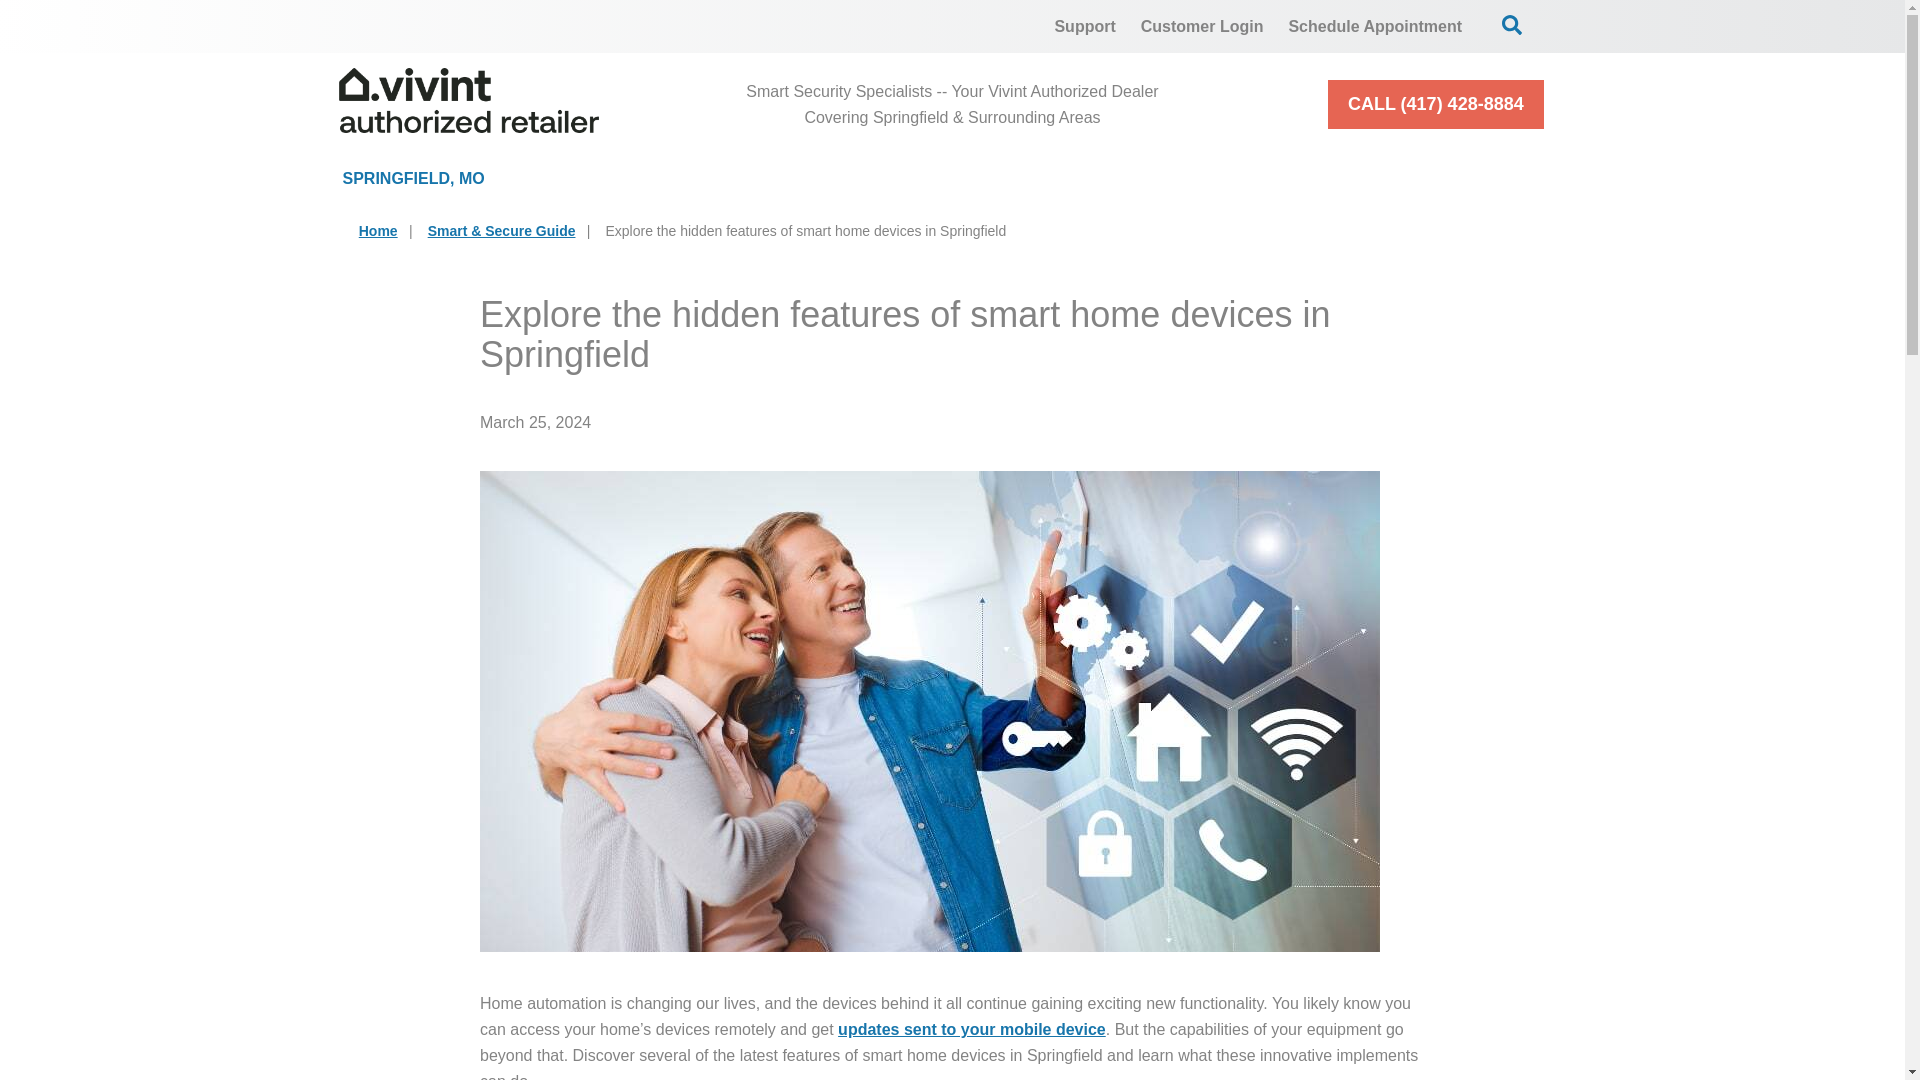  Describe the element at coordinates (971, 1028) in the screenshot. I see `Notifications sent to your smartphone` at that location.